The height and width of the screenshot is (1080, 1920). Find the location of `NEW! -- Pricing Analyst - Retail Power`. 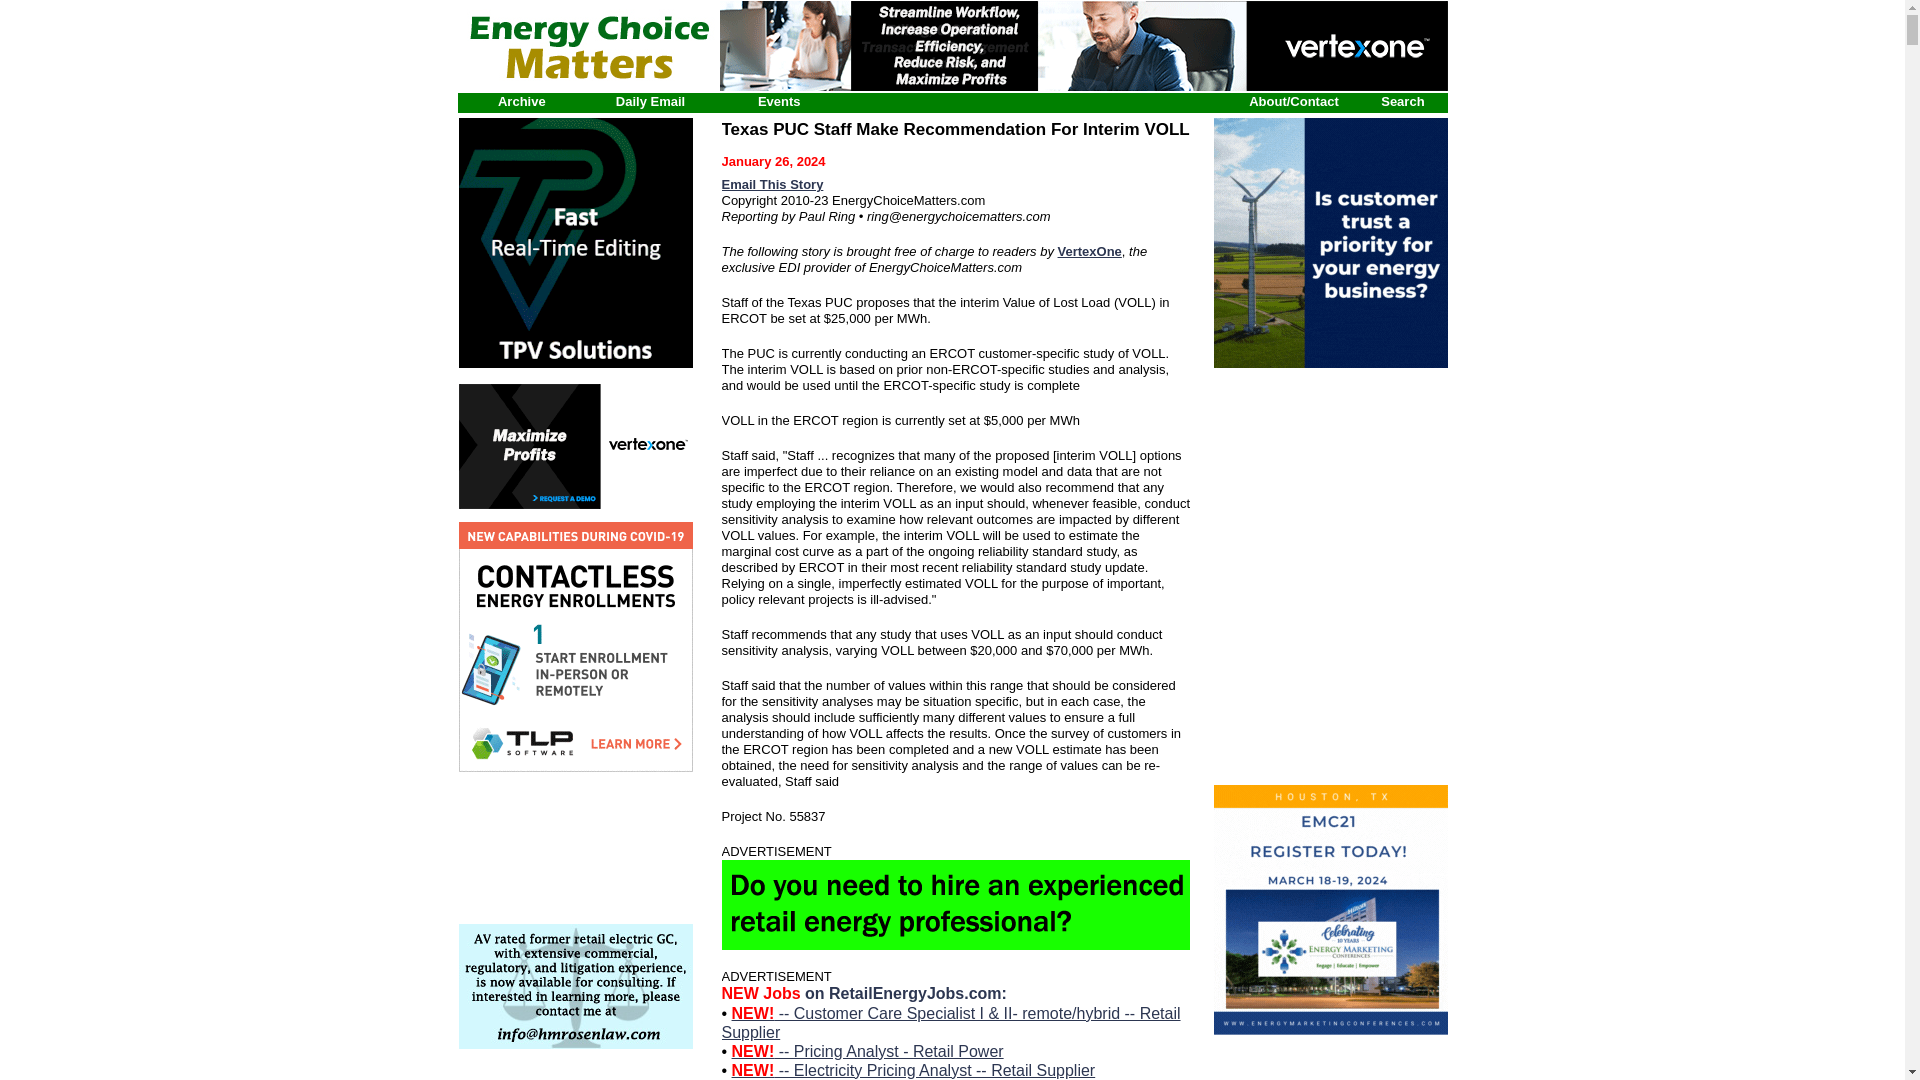

NEW! -- Pricing Analyst - Retail Power is located at coordinates (868, 1051).